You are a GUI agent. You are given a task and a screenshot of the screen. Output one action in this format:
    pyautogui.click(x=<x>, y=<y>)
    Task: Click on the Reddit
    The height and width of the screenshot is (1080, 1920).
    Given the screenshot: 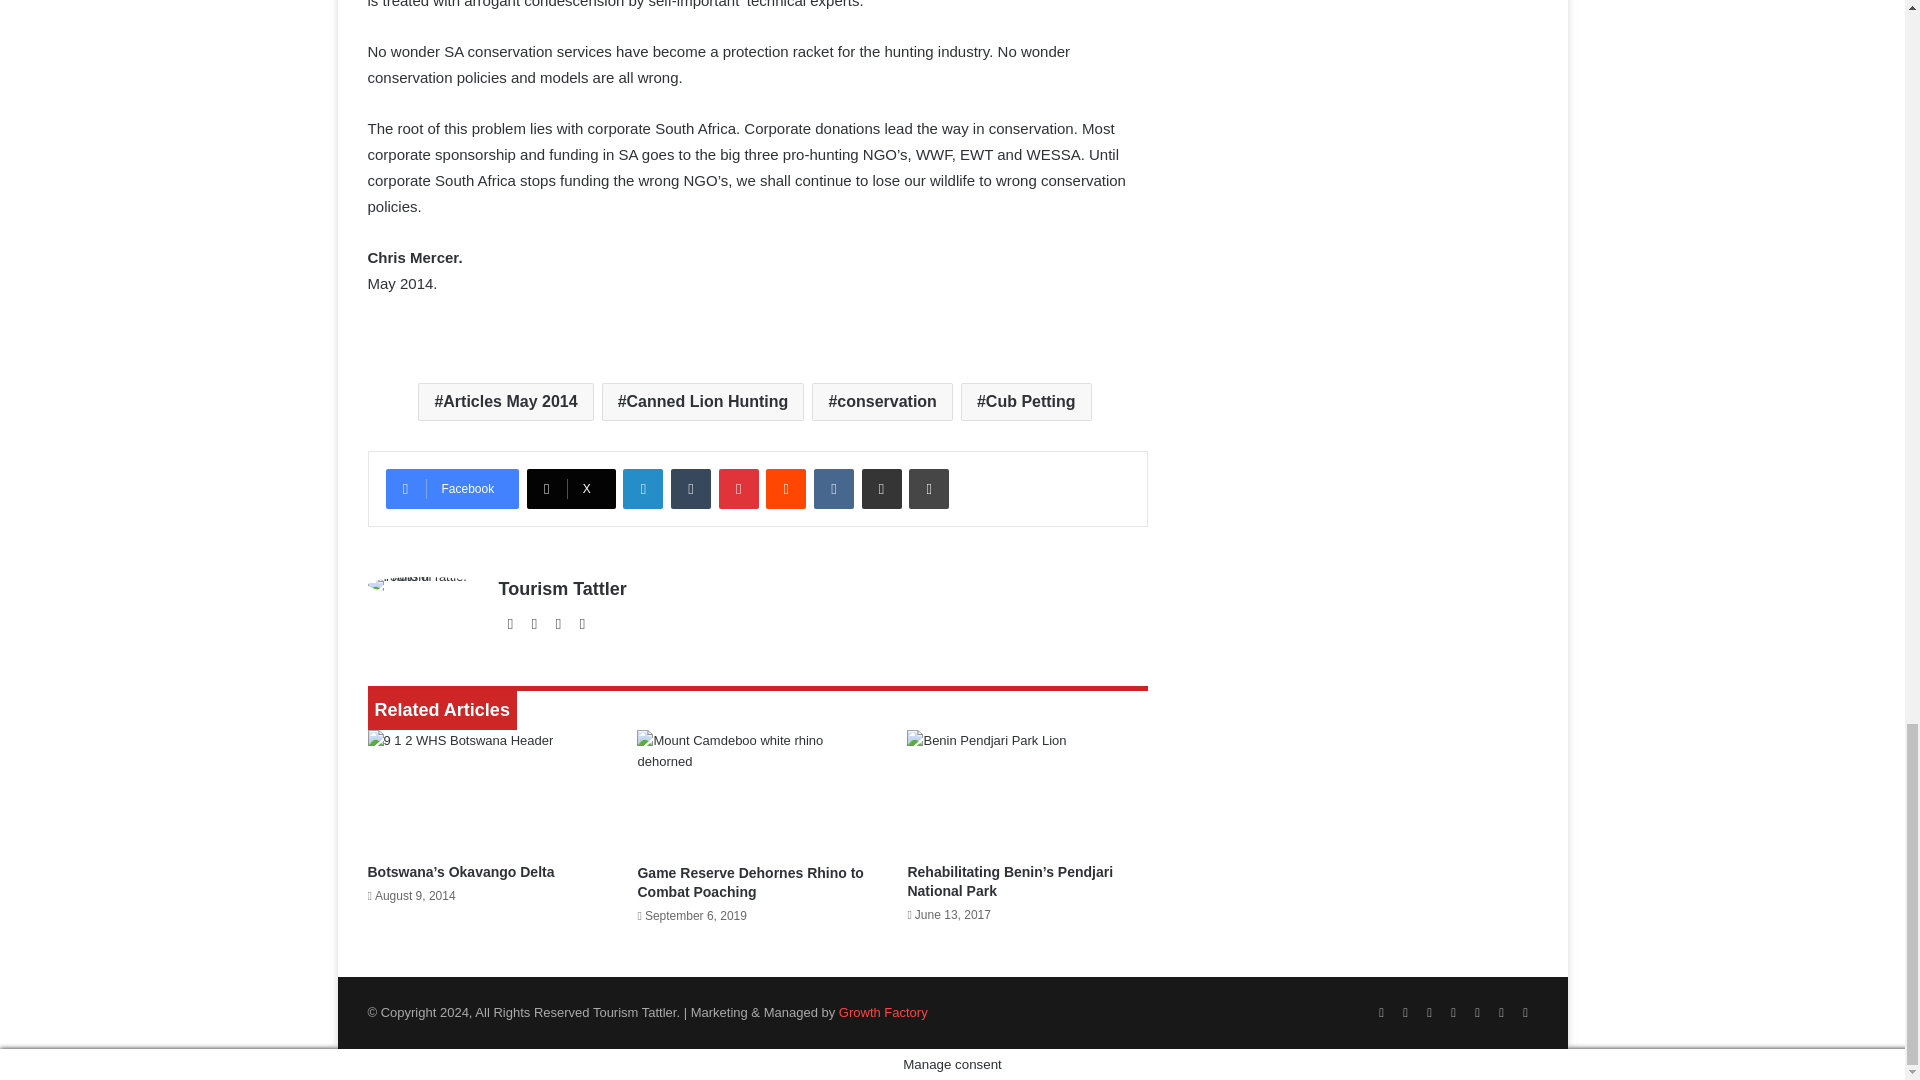 What is the action you would take?
    pyautogui.click(x=786, y=488)
    